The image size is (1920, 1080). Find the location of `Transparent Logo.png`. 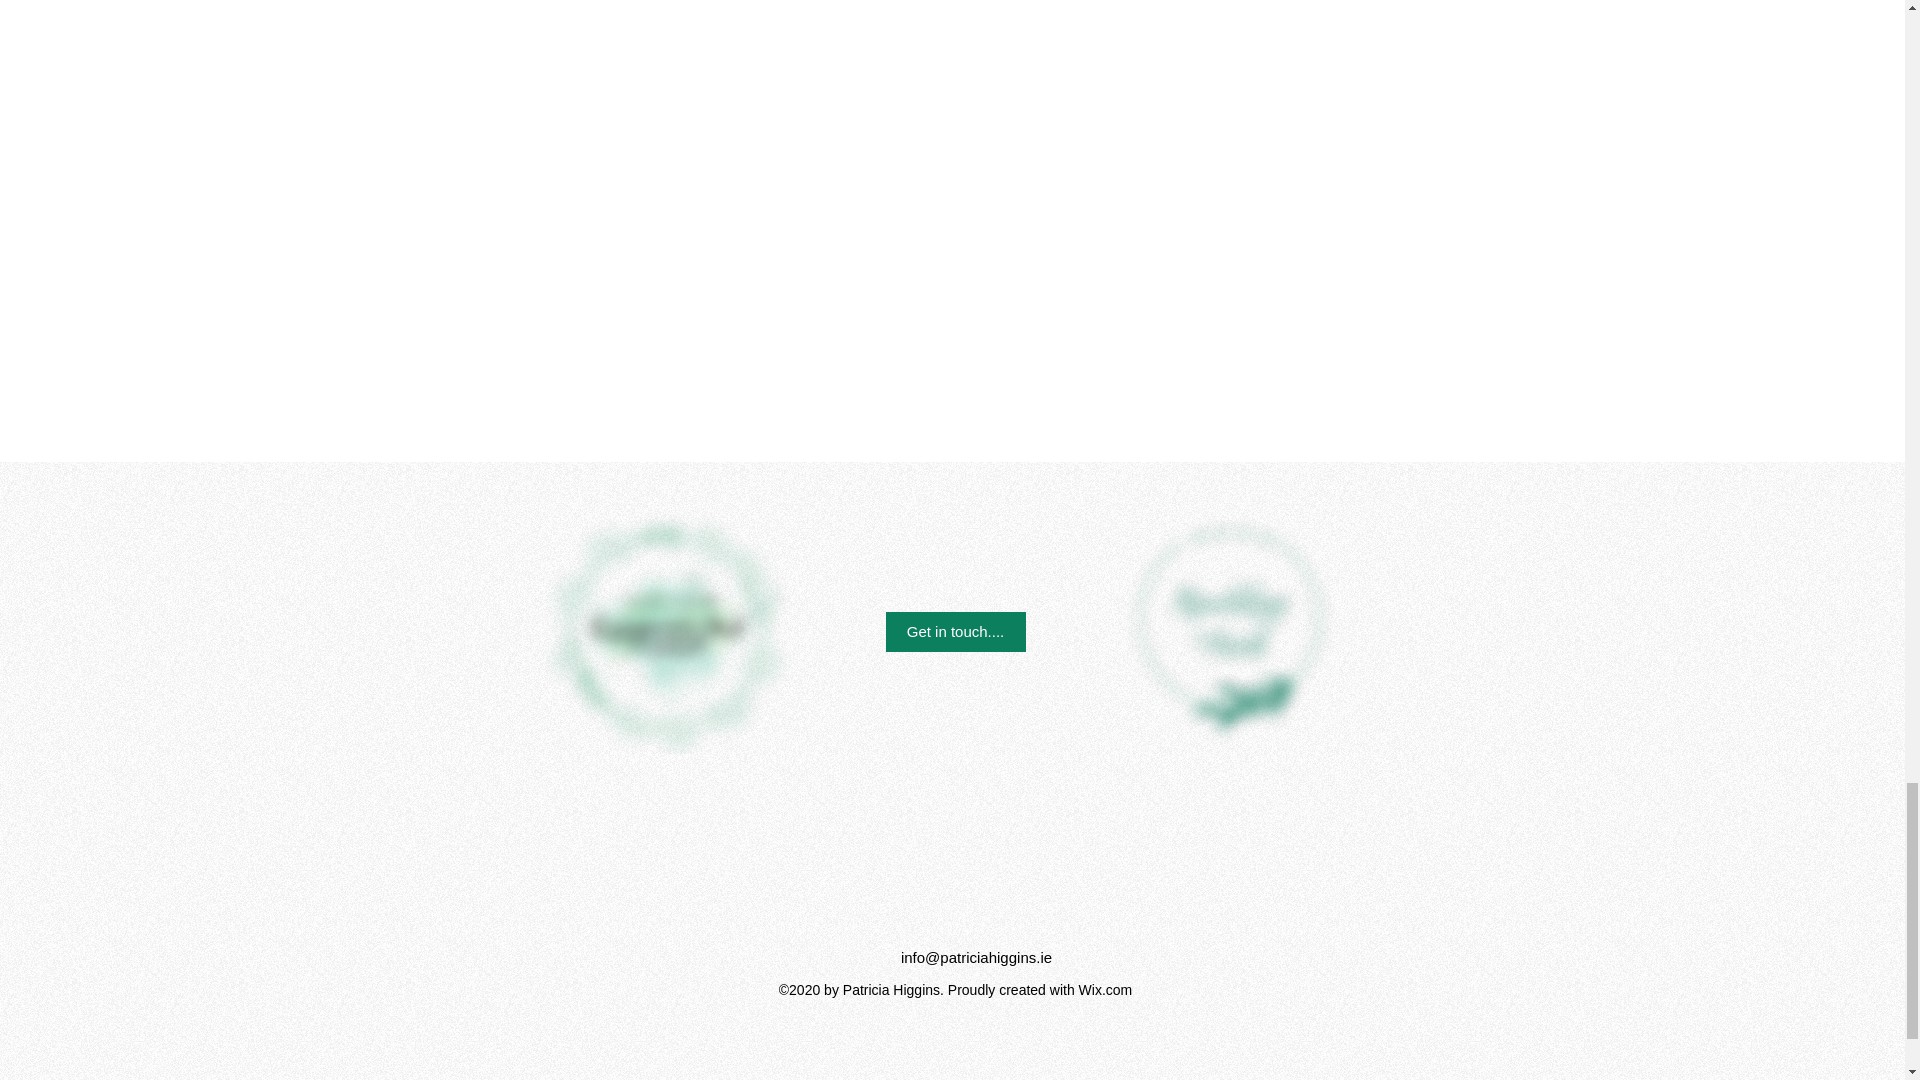

Transparent Logo.png is located at coordinates (1230, 618).